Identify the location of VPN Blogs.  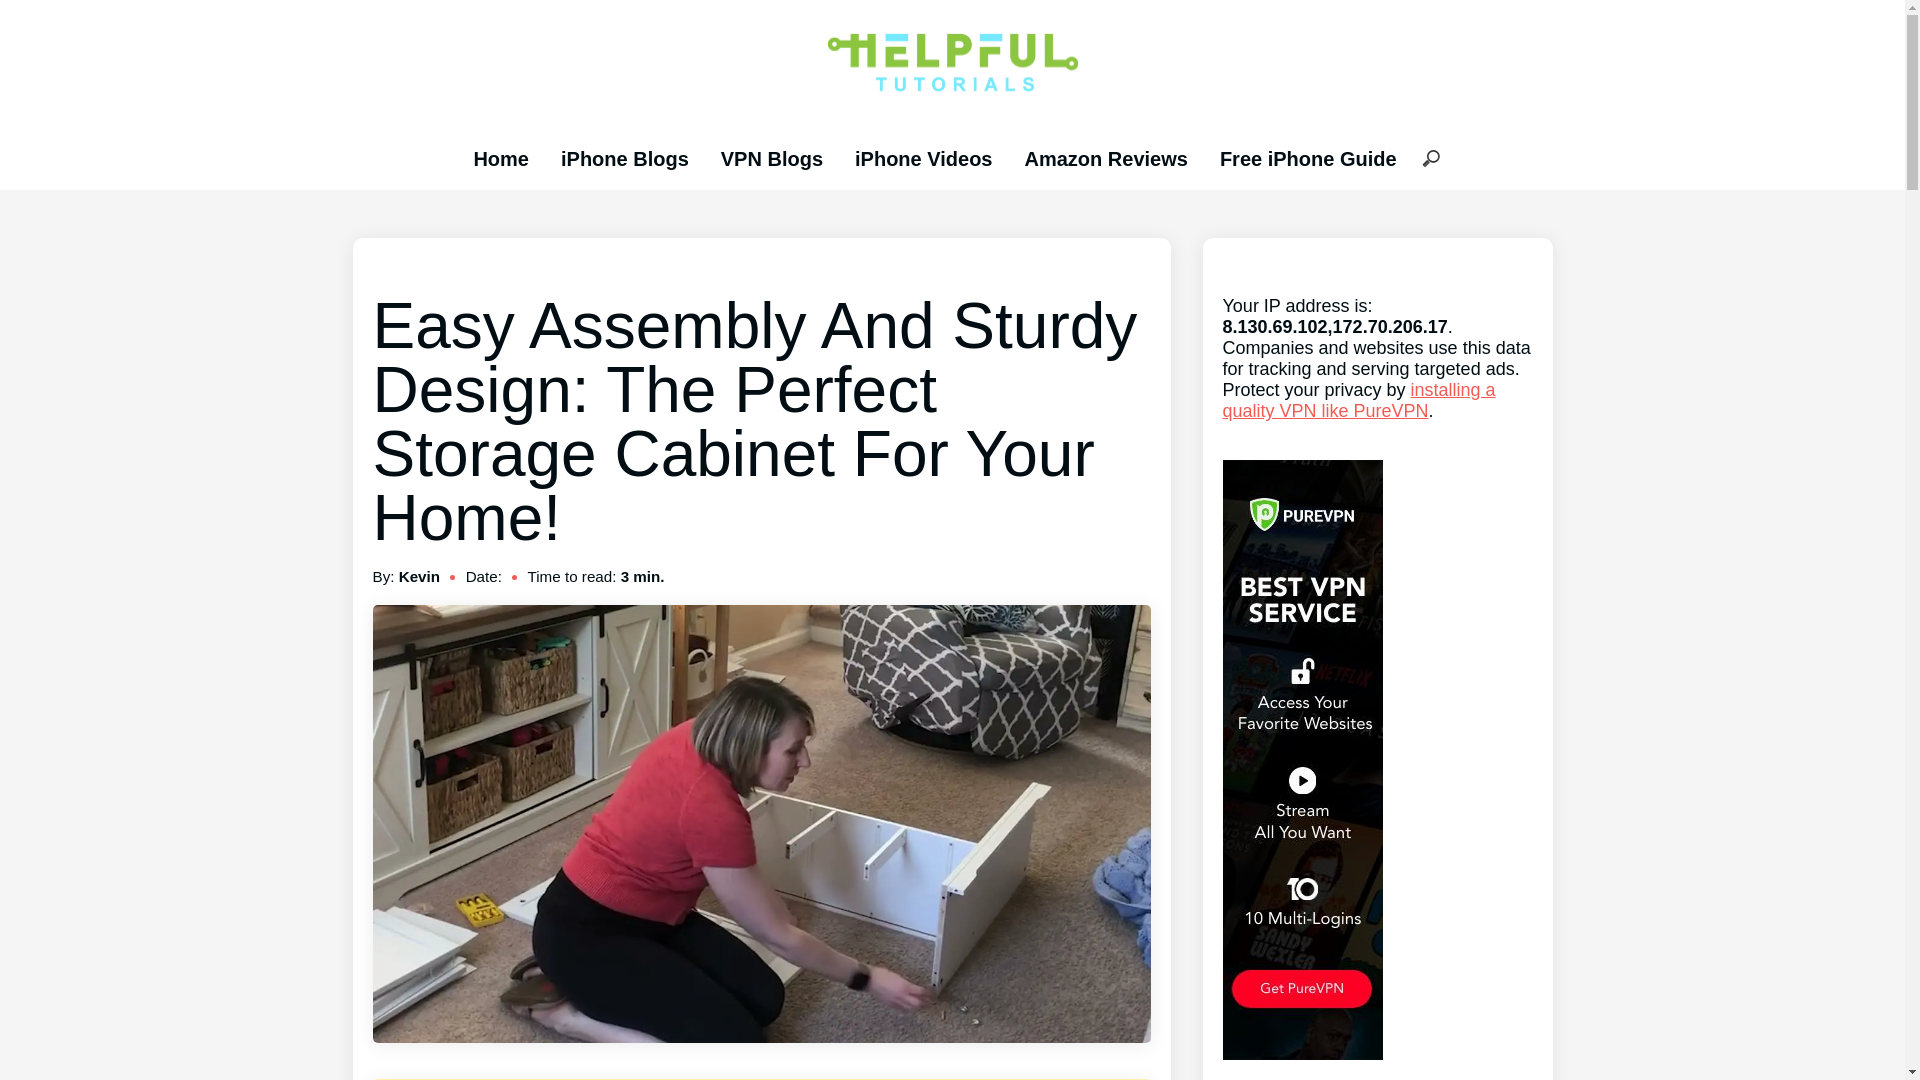
(772, 158).